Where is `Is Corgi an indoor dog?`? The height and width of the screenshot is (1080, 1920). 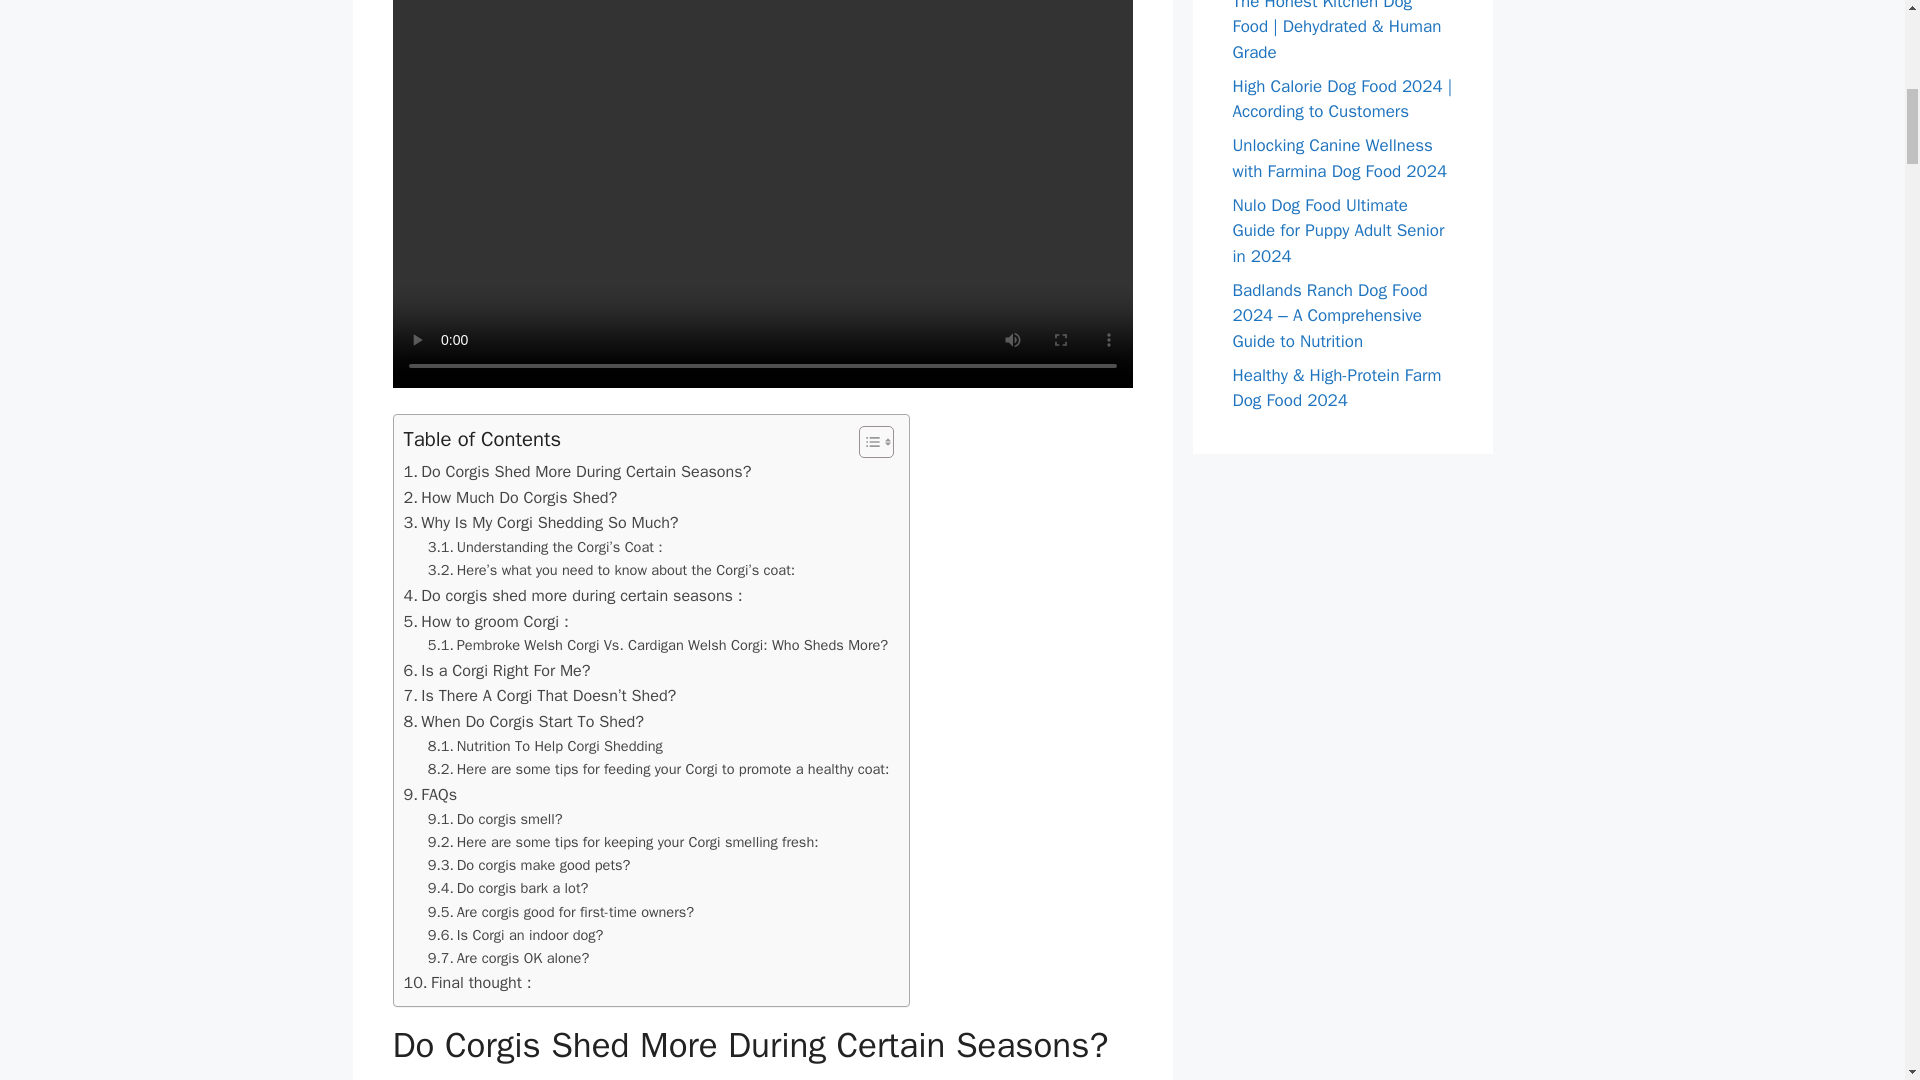
Is Corgi an indoor dog? is located at coordinates (516, 936).